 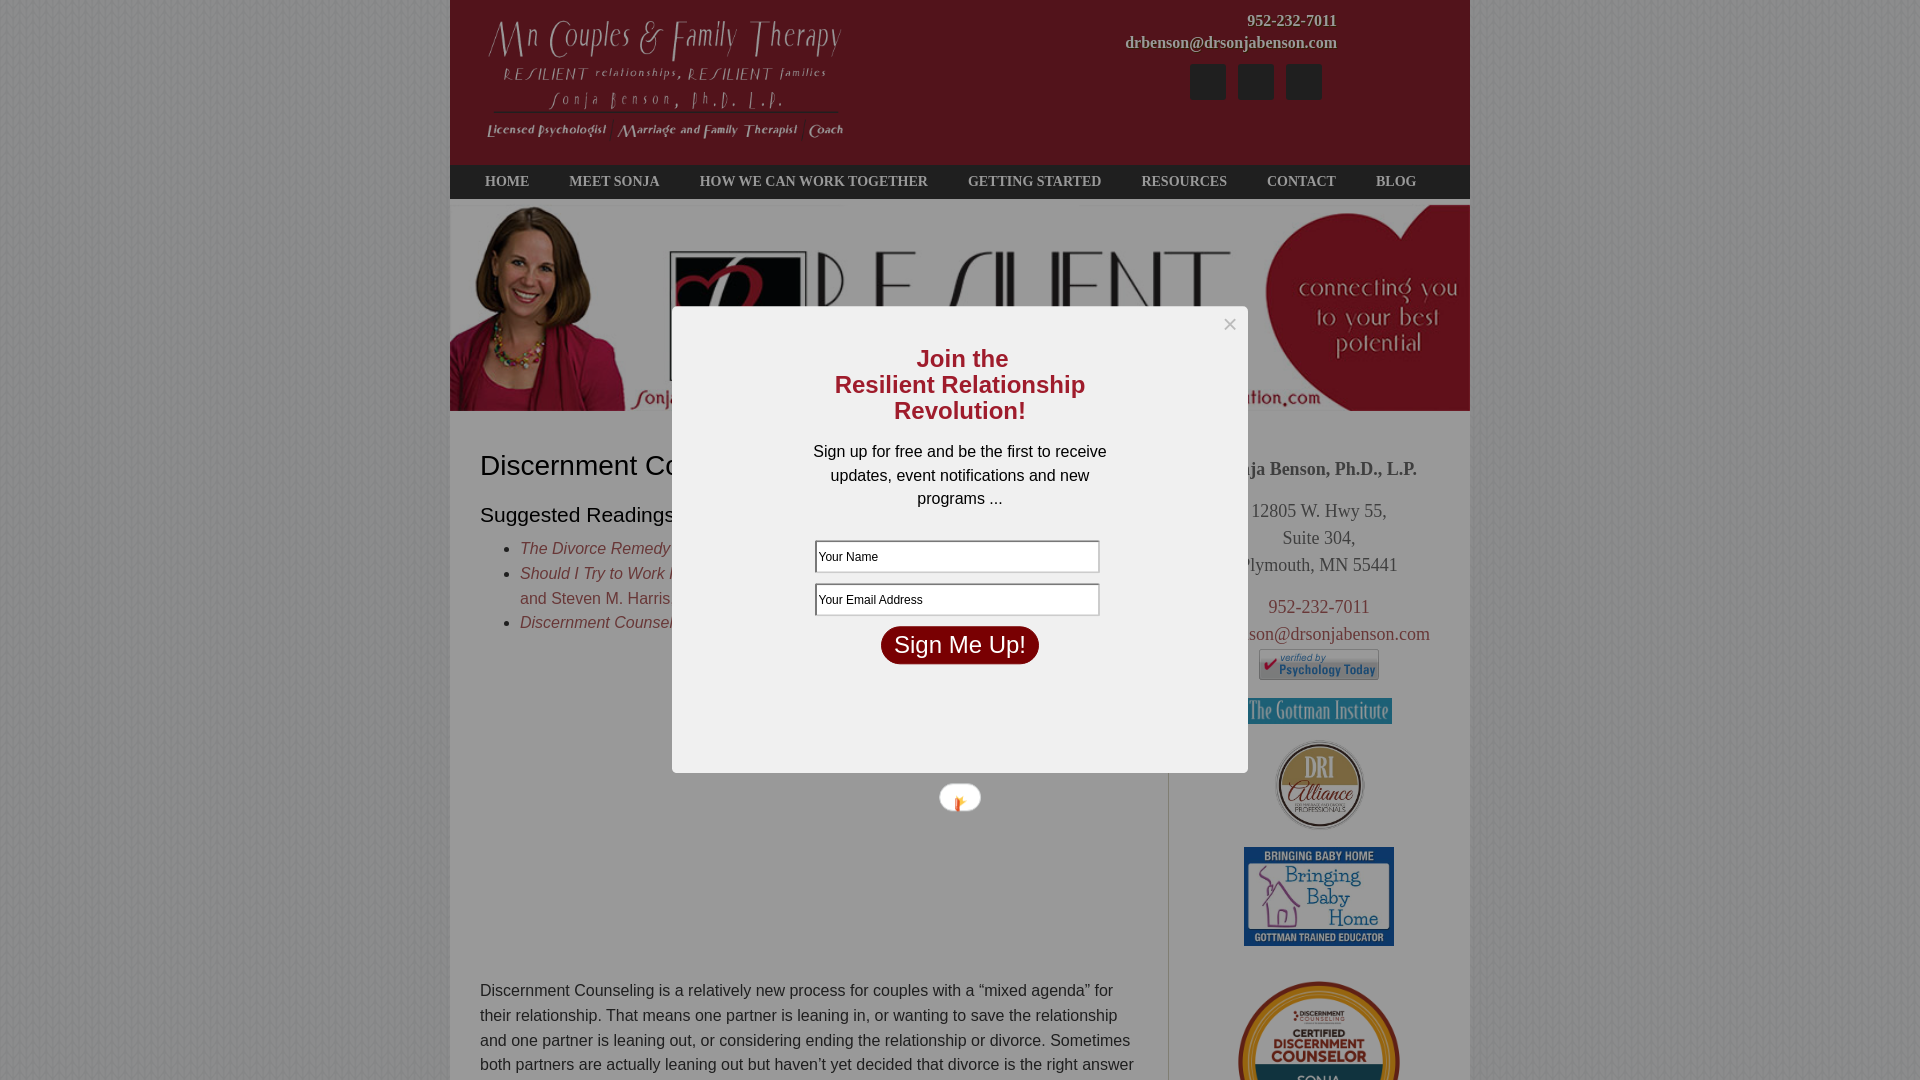 I want to click on The Divorce Remedy by Michele Weiner Davis, so click(x=685, y=548).